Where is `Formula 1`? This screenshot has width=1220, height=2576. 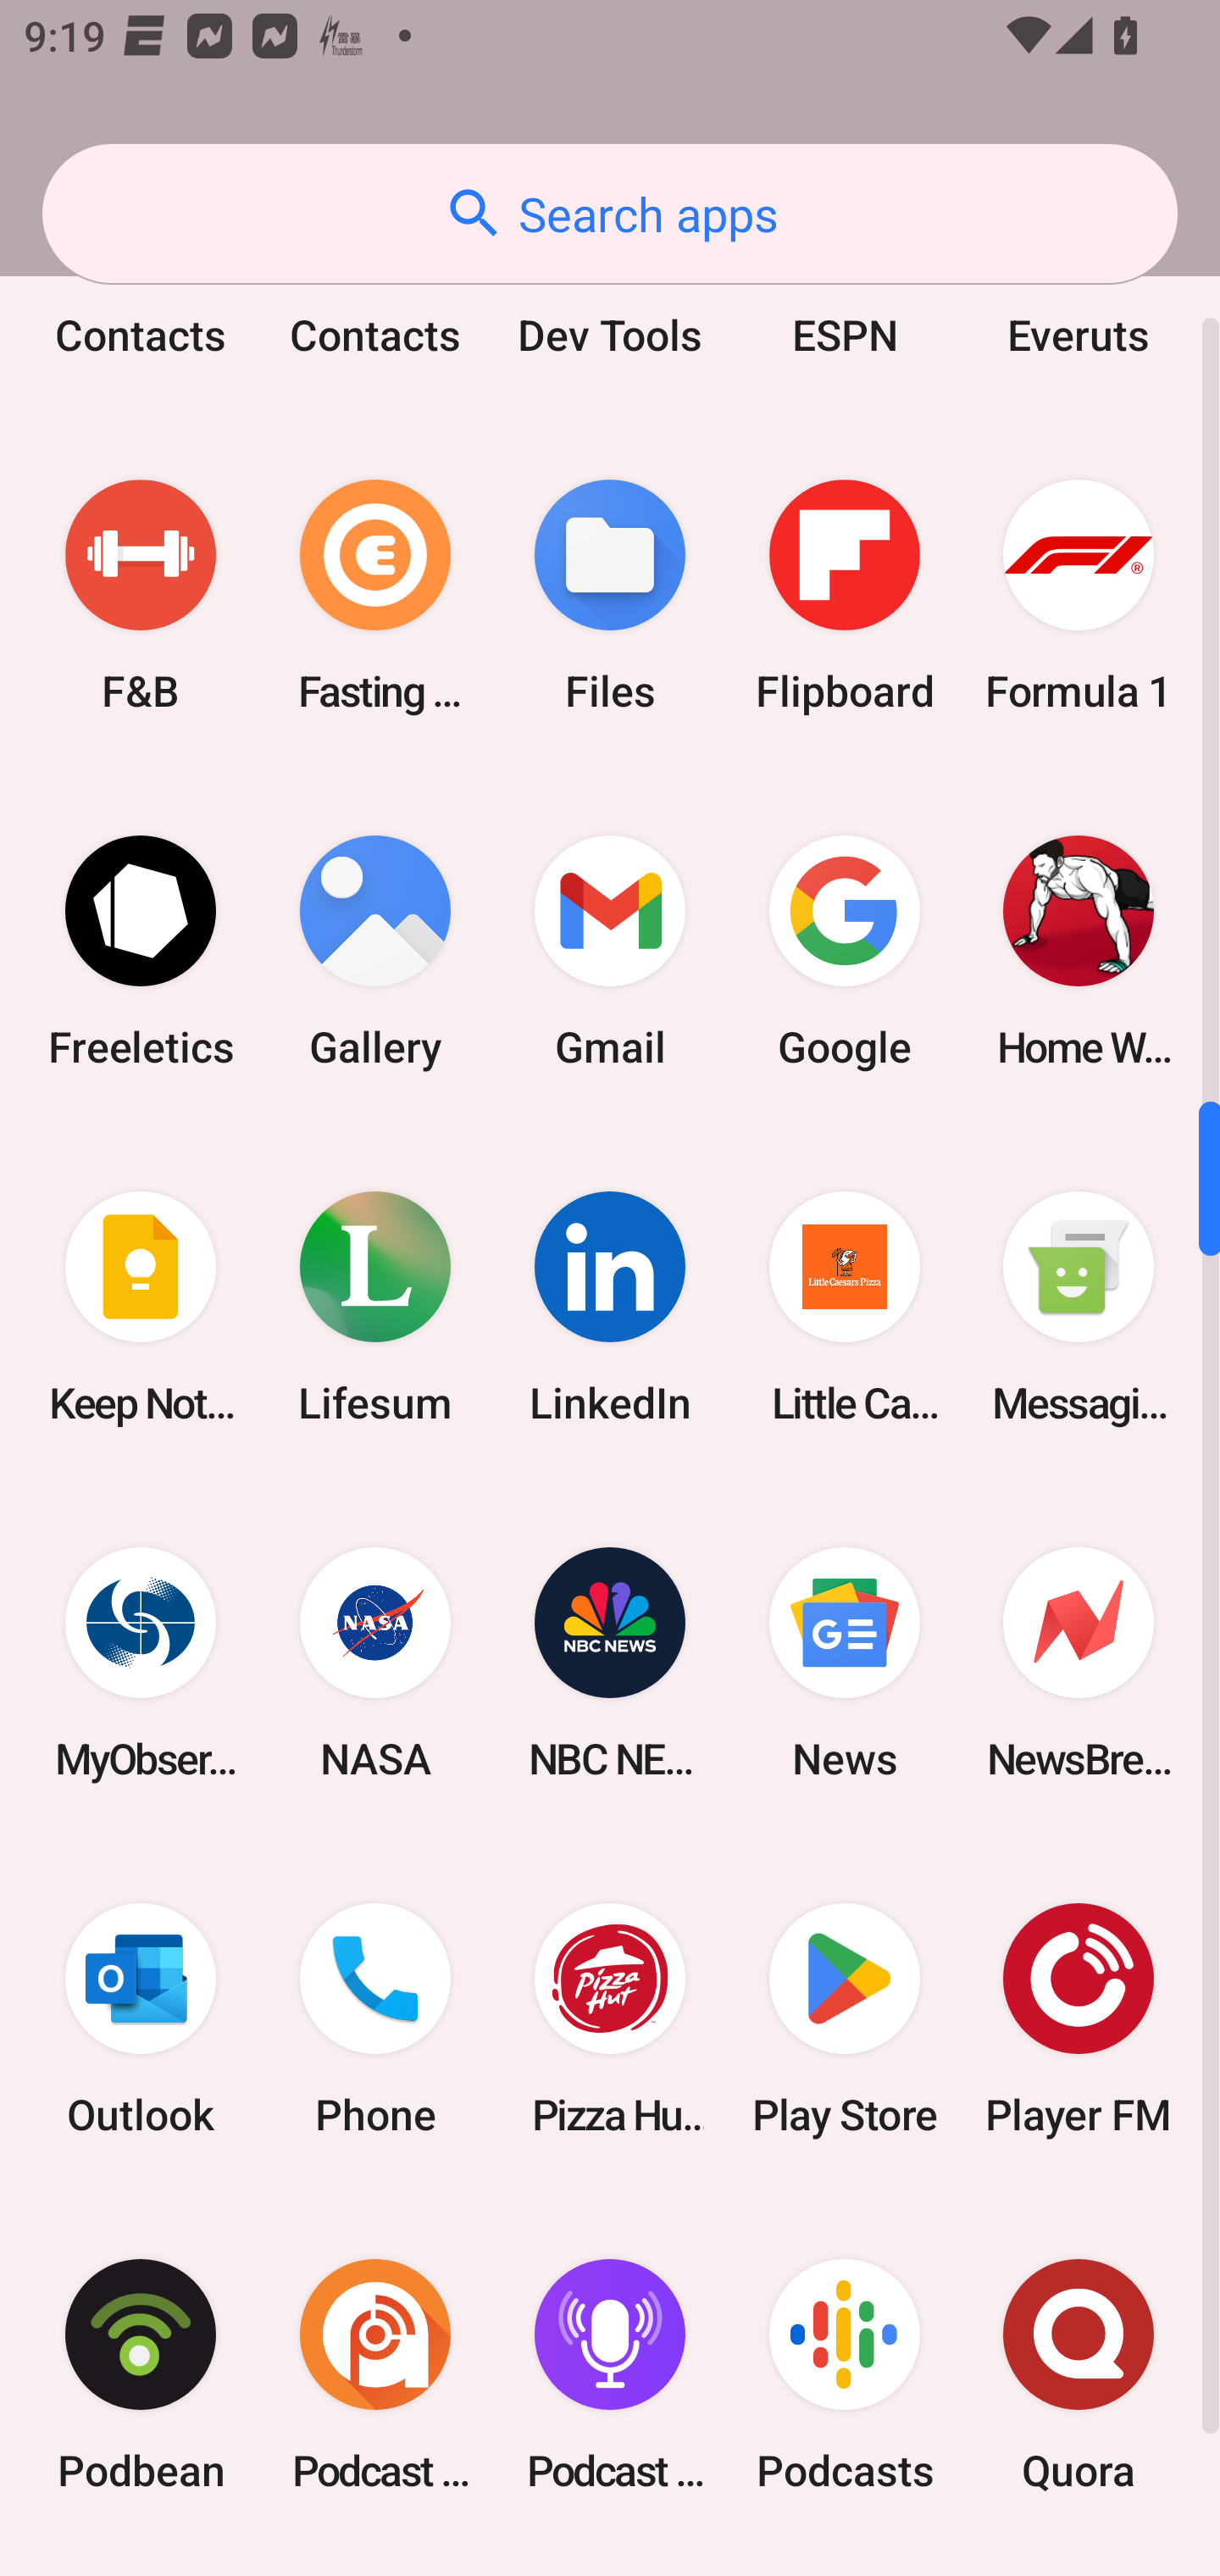 Formula 1 is located at coordinates (1079, 595).